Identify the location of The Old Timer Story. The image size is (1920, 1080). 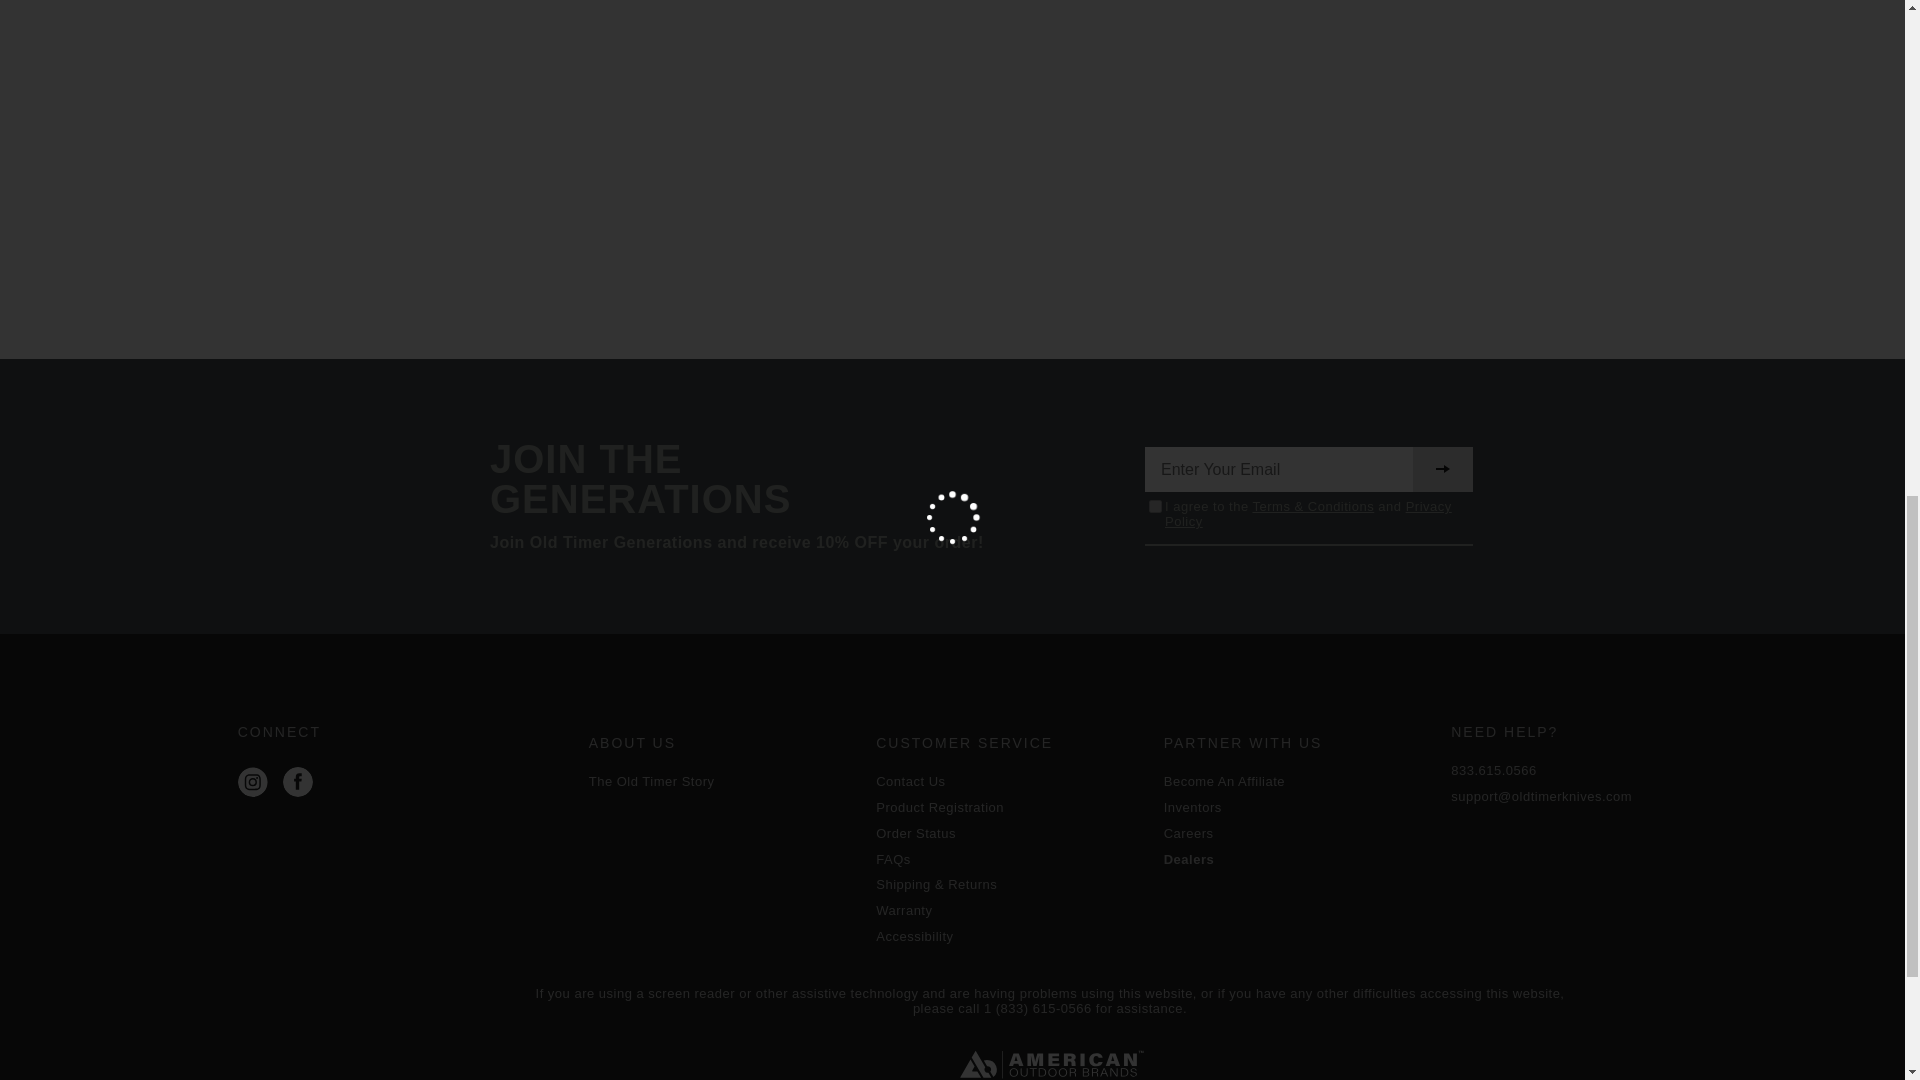
(722, 782).